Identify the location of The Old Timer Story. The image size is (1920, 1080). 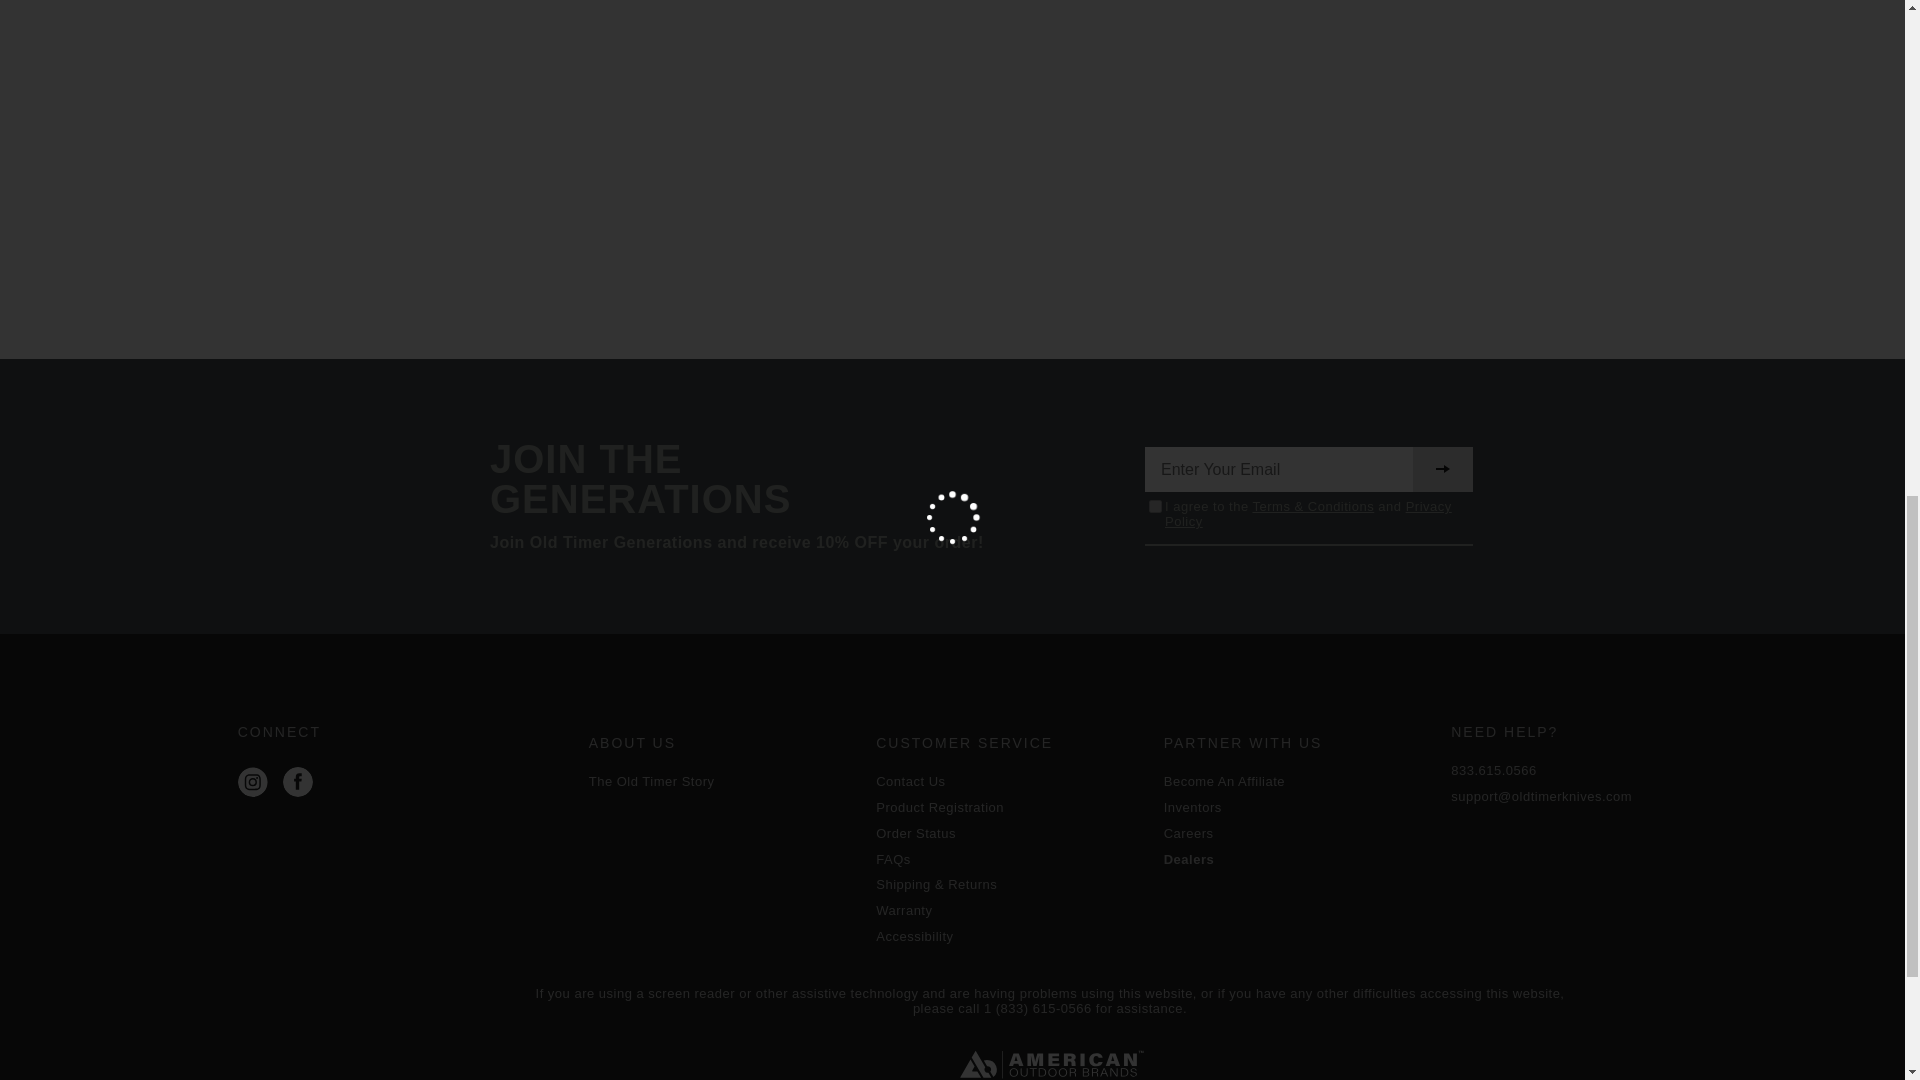
(722, 782).